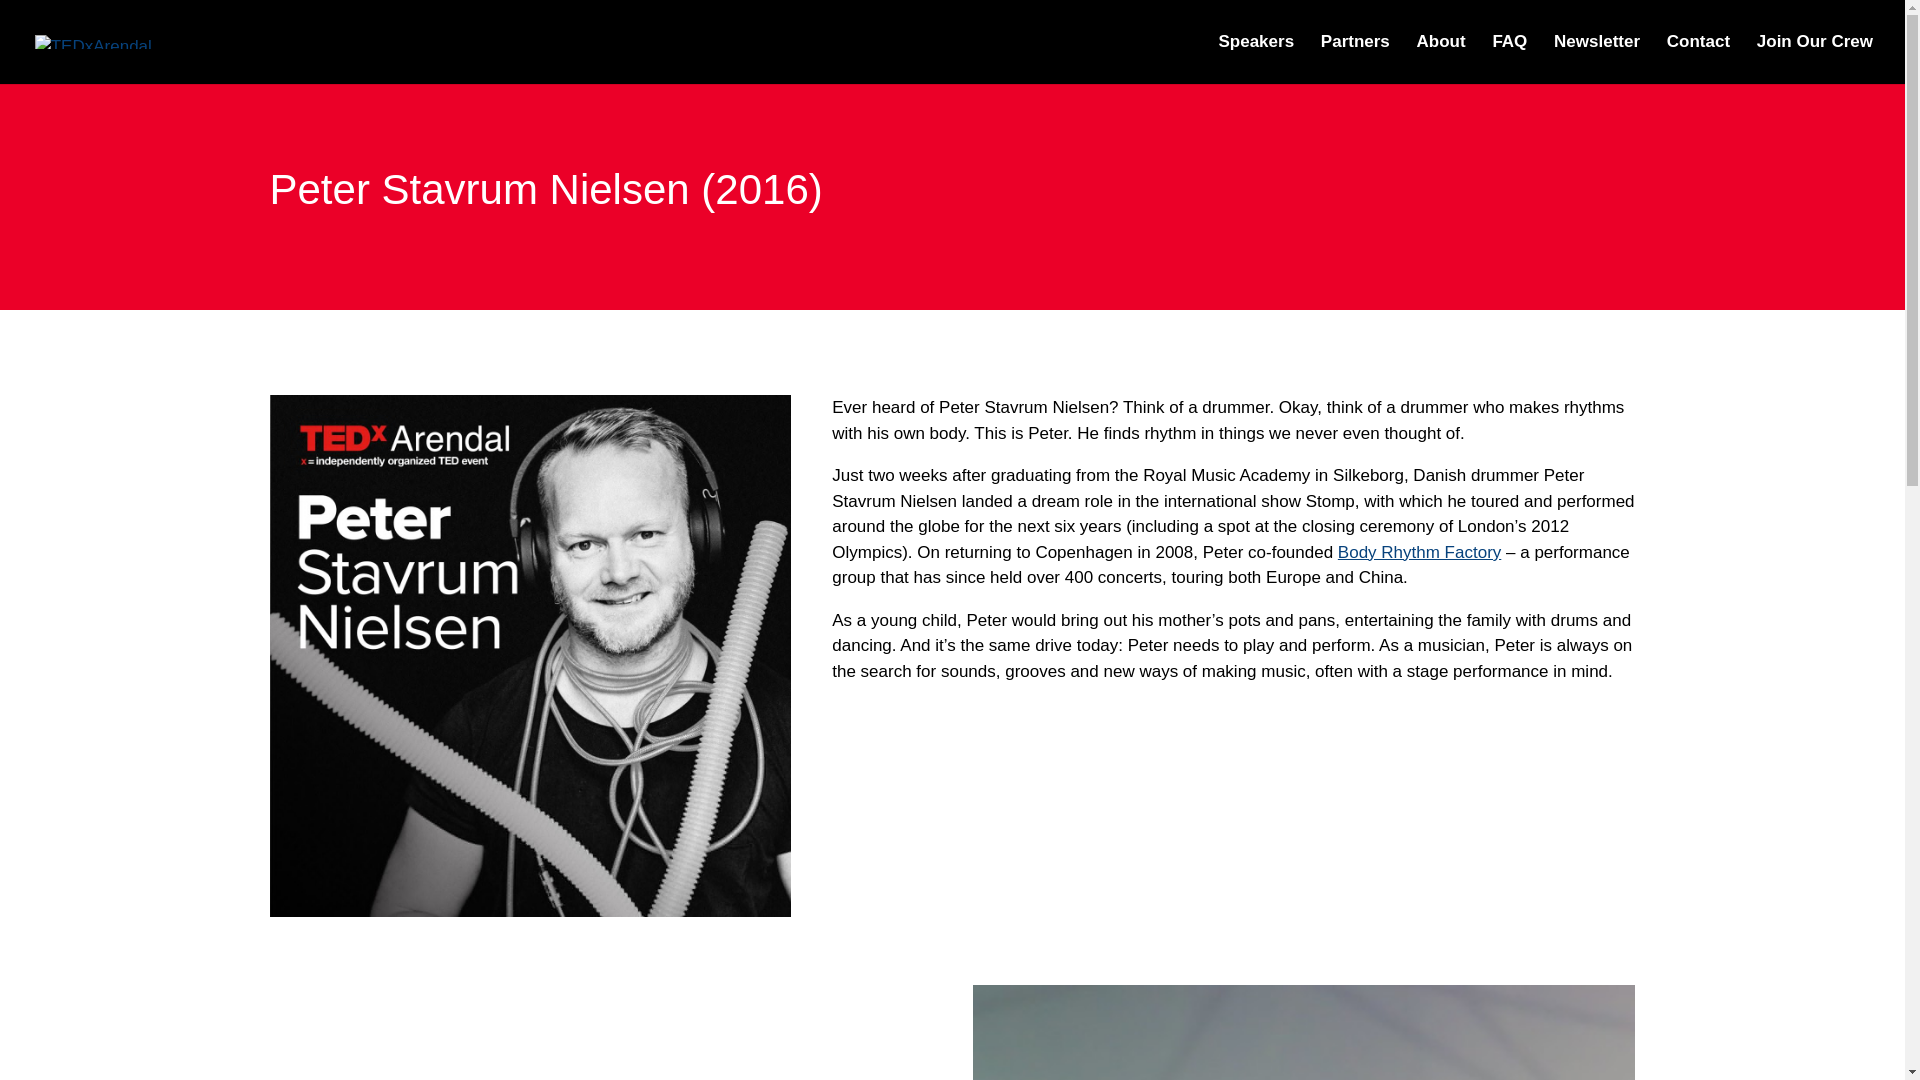 The image size is (1920, 1080). I want to click on Contact, so click(1698, 59).